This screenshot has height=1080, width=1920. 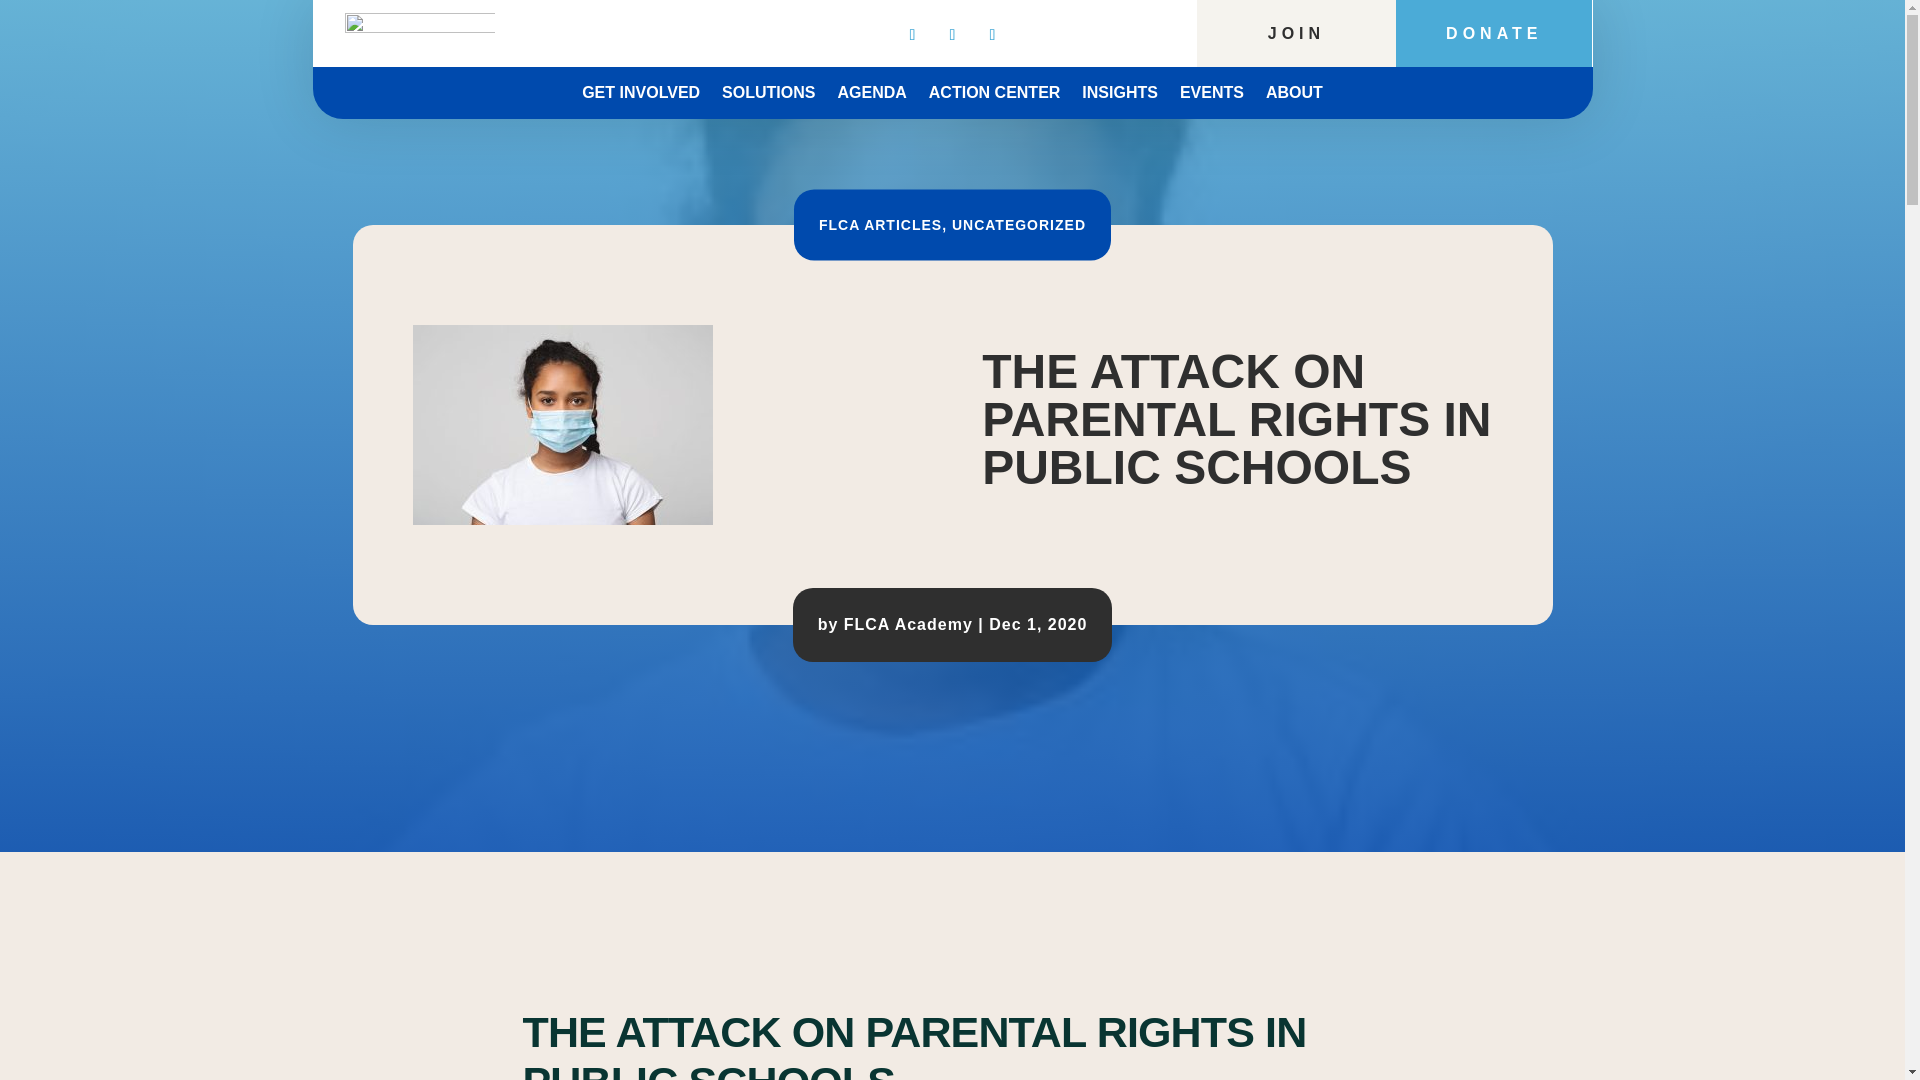 I want to click on Posts by FLCA Academy, so click(x=908, y=624).